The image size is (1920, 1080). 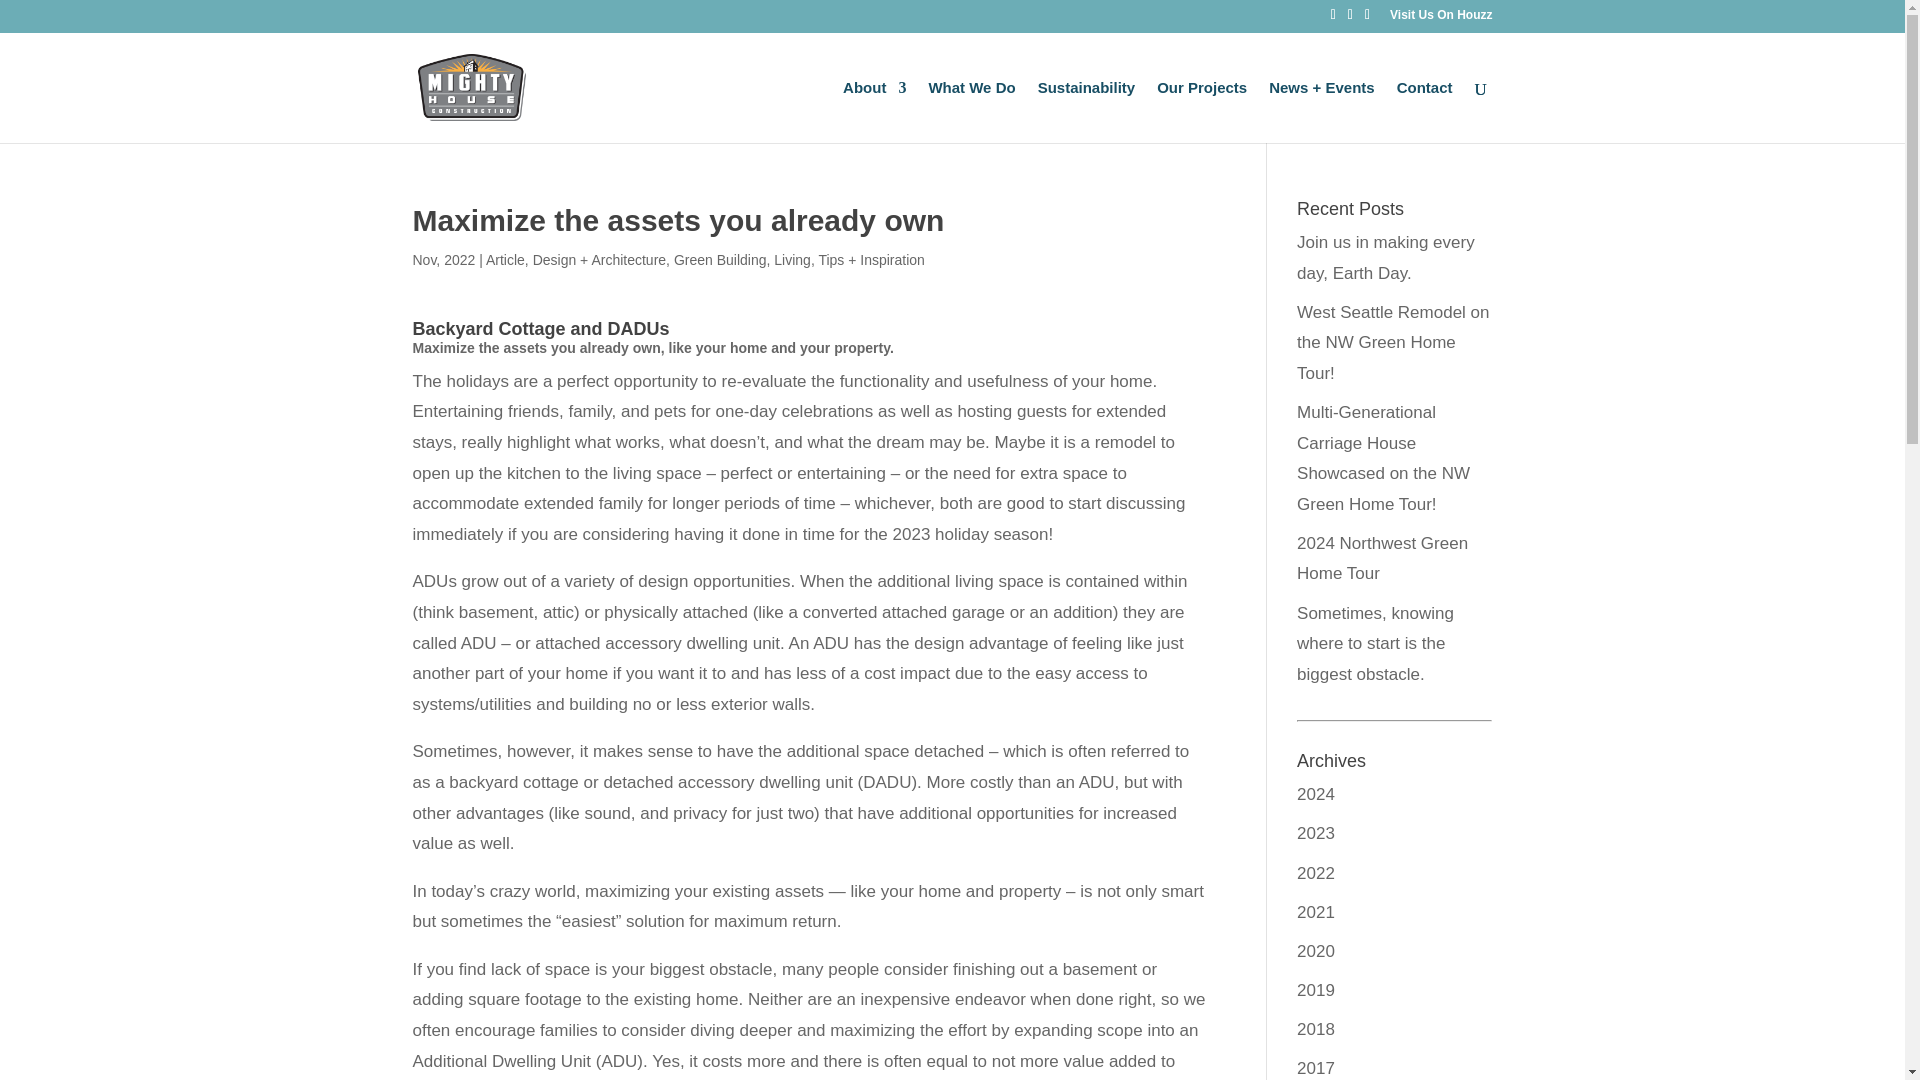 What do you see at coordinates (504, 259) in the screenshot?
I see `Article` at bounding box center [504, 259].